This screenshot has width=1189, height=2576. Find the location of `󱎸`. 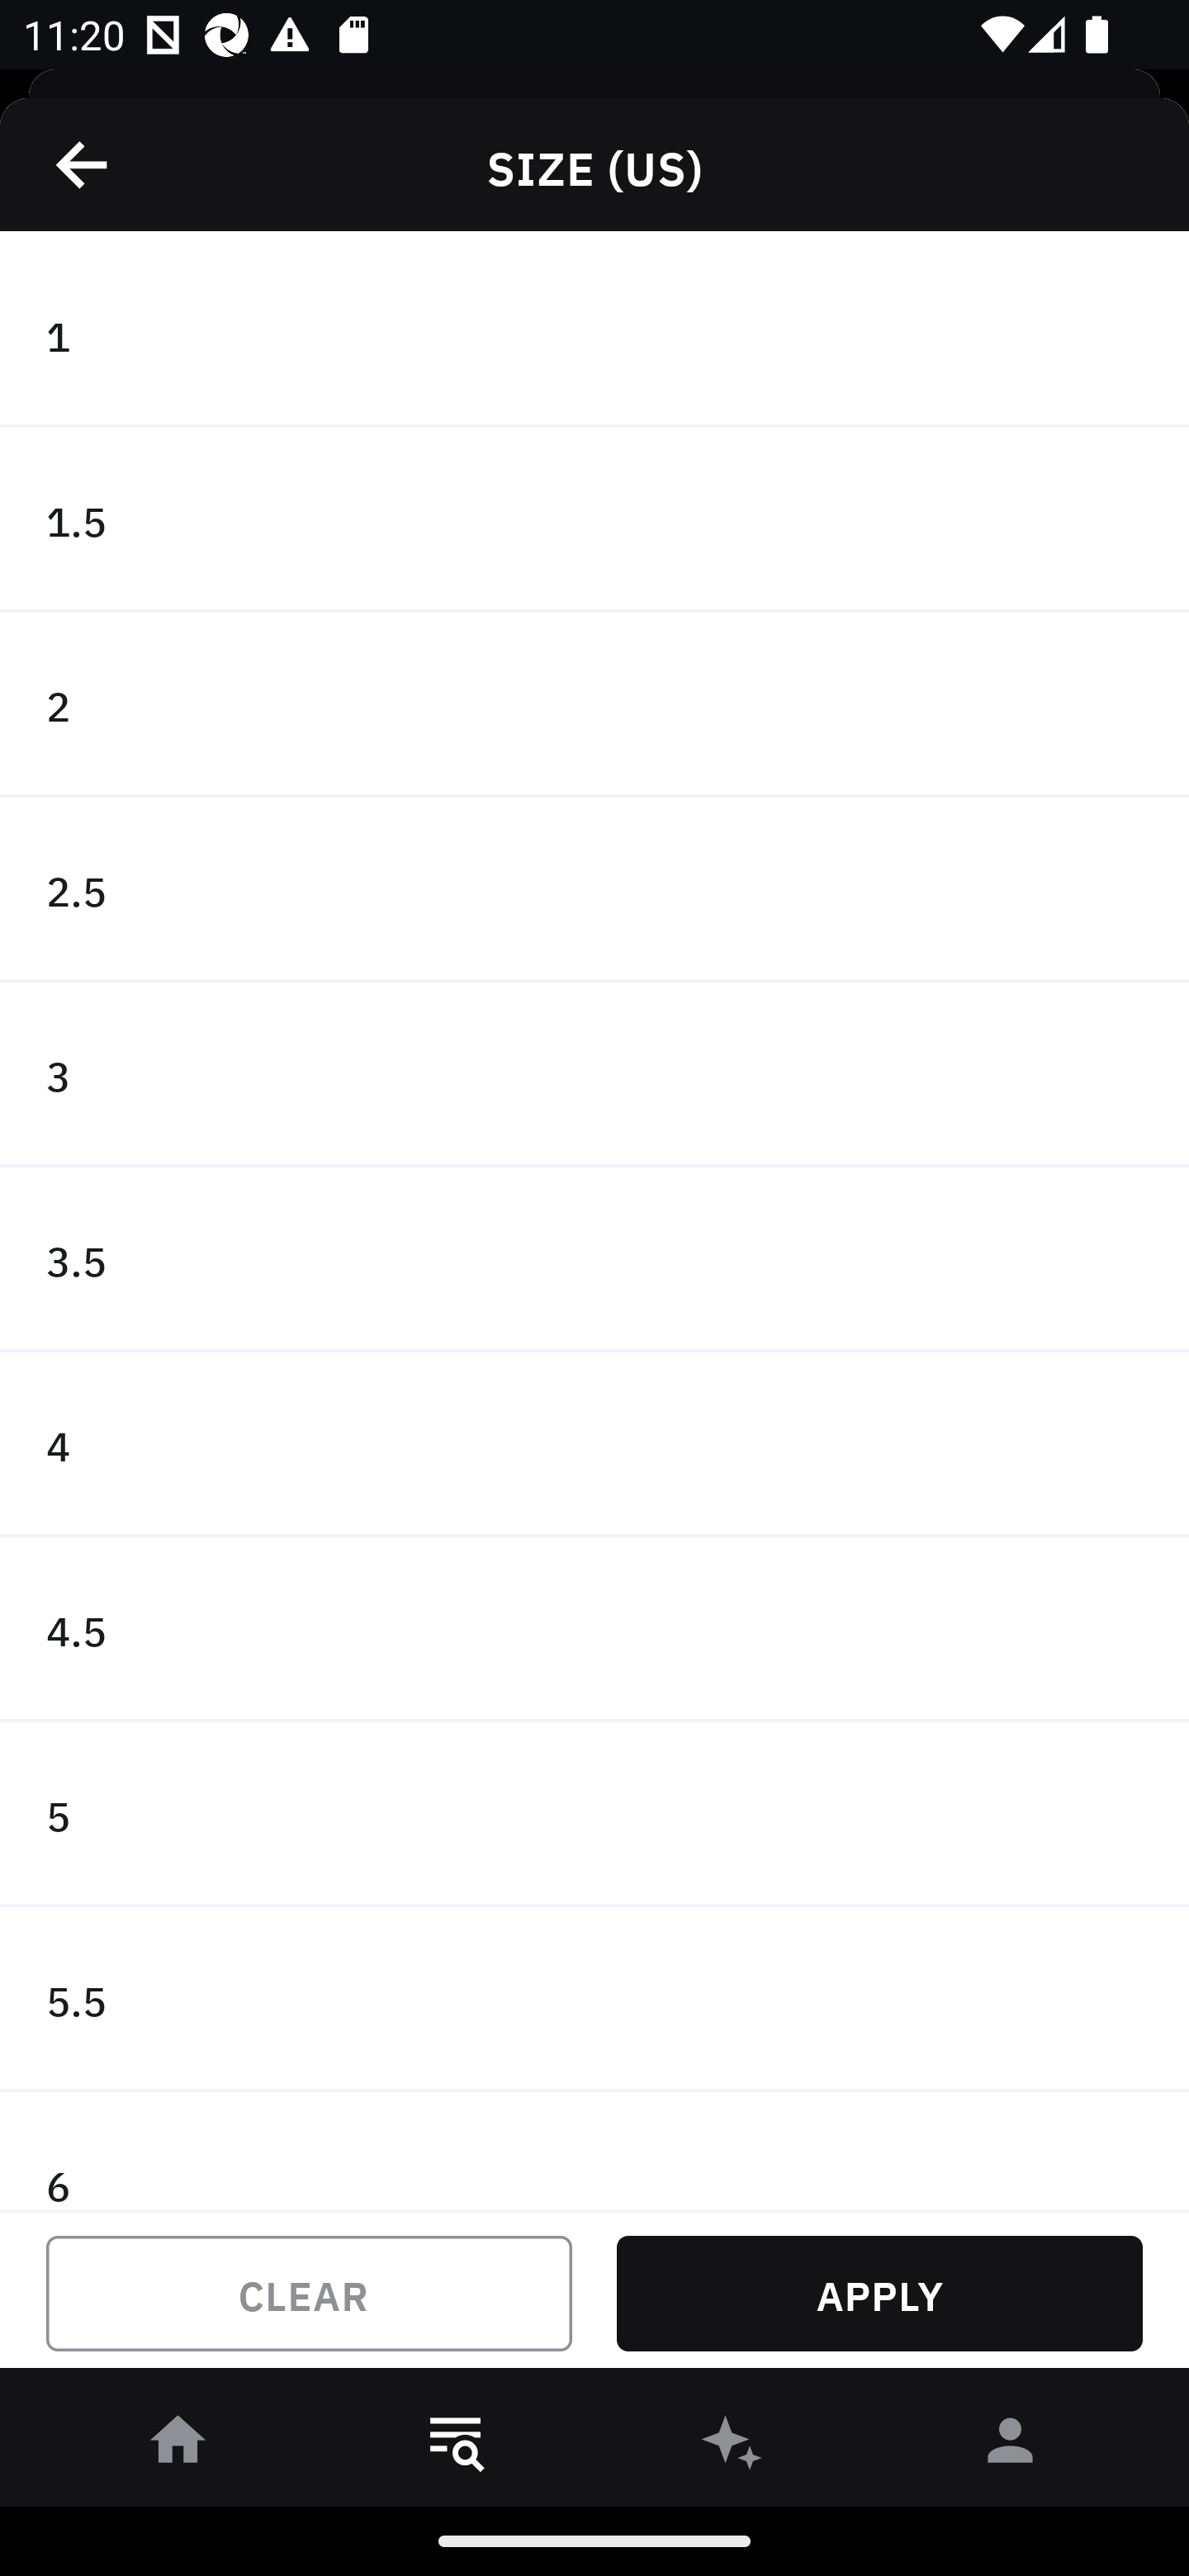

󱎸 is located at coordinates (456, 2446).